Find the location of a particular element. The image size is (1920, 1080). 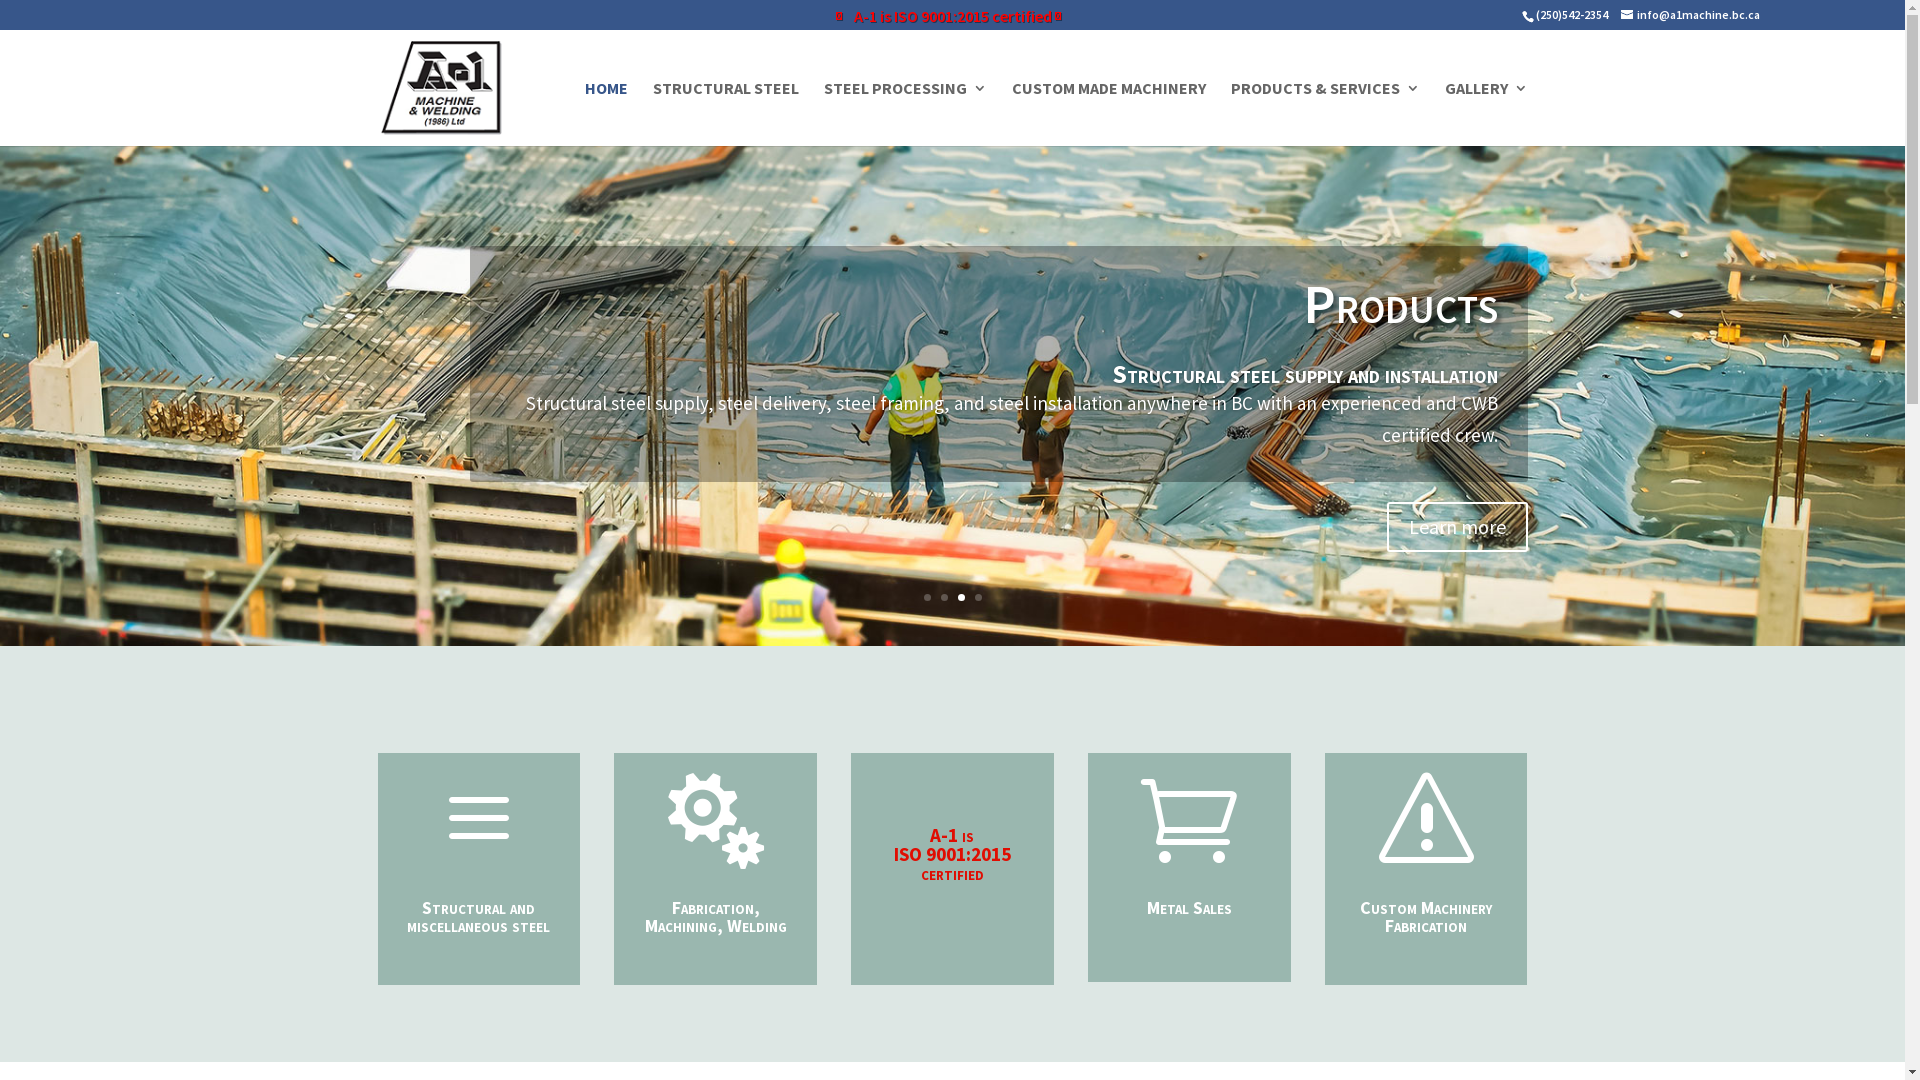

2 is located at coordinates (944, 598).